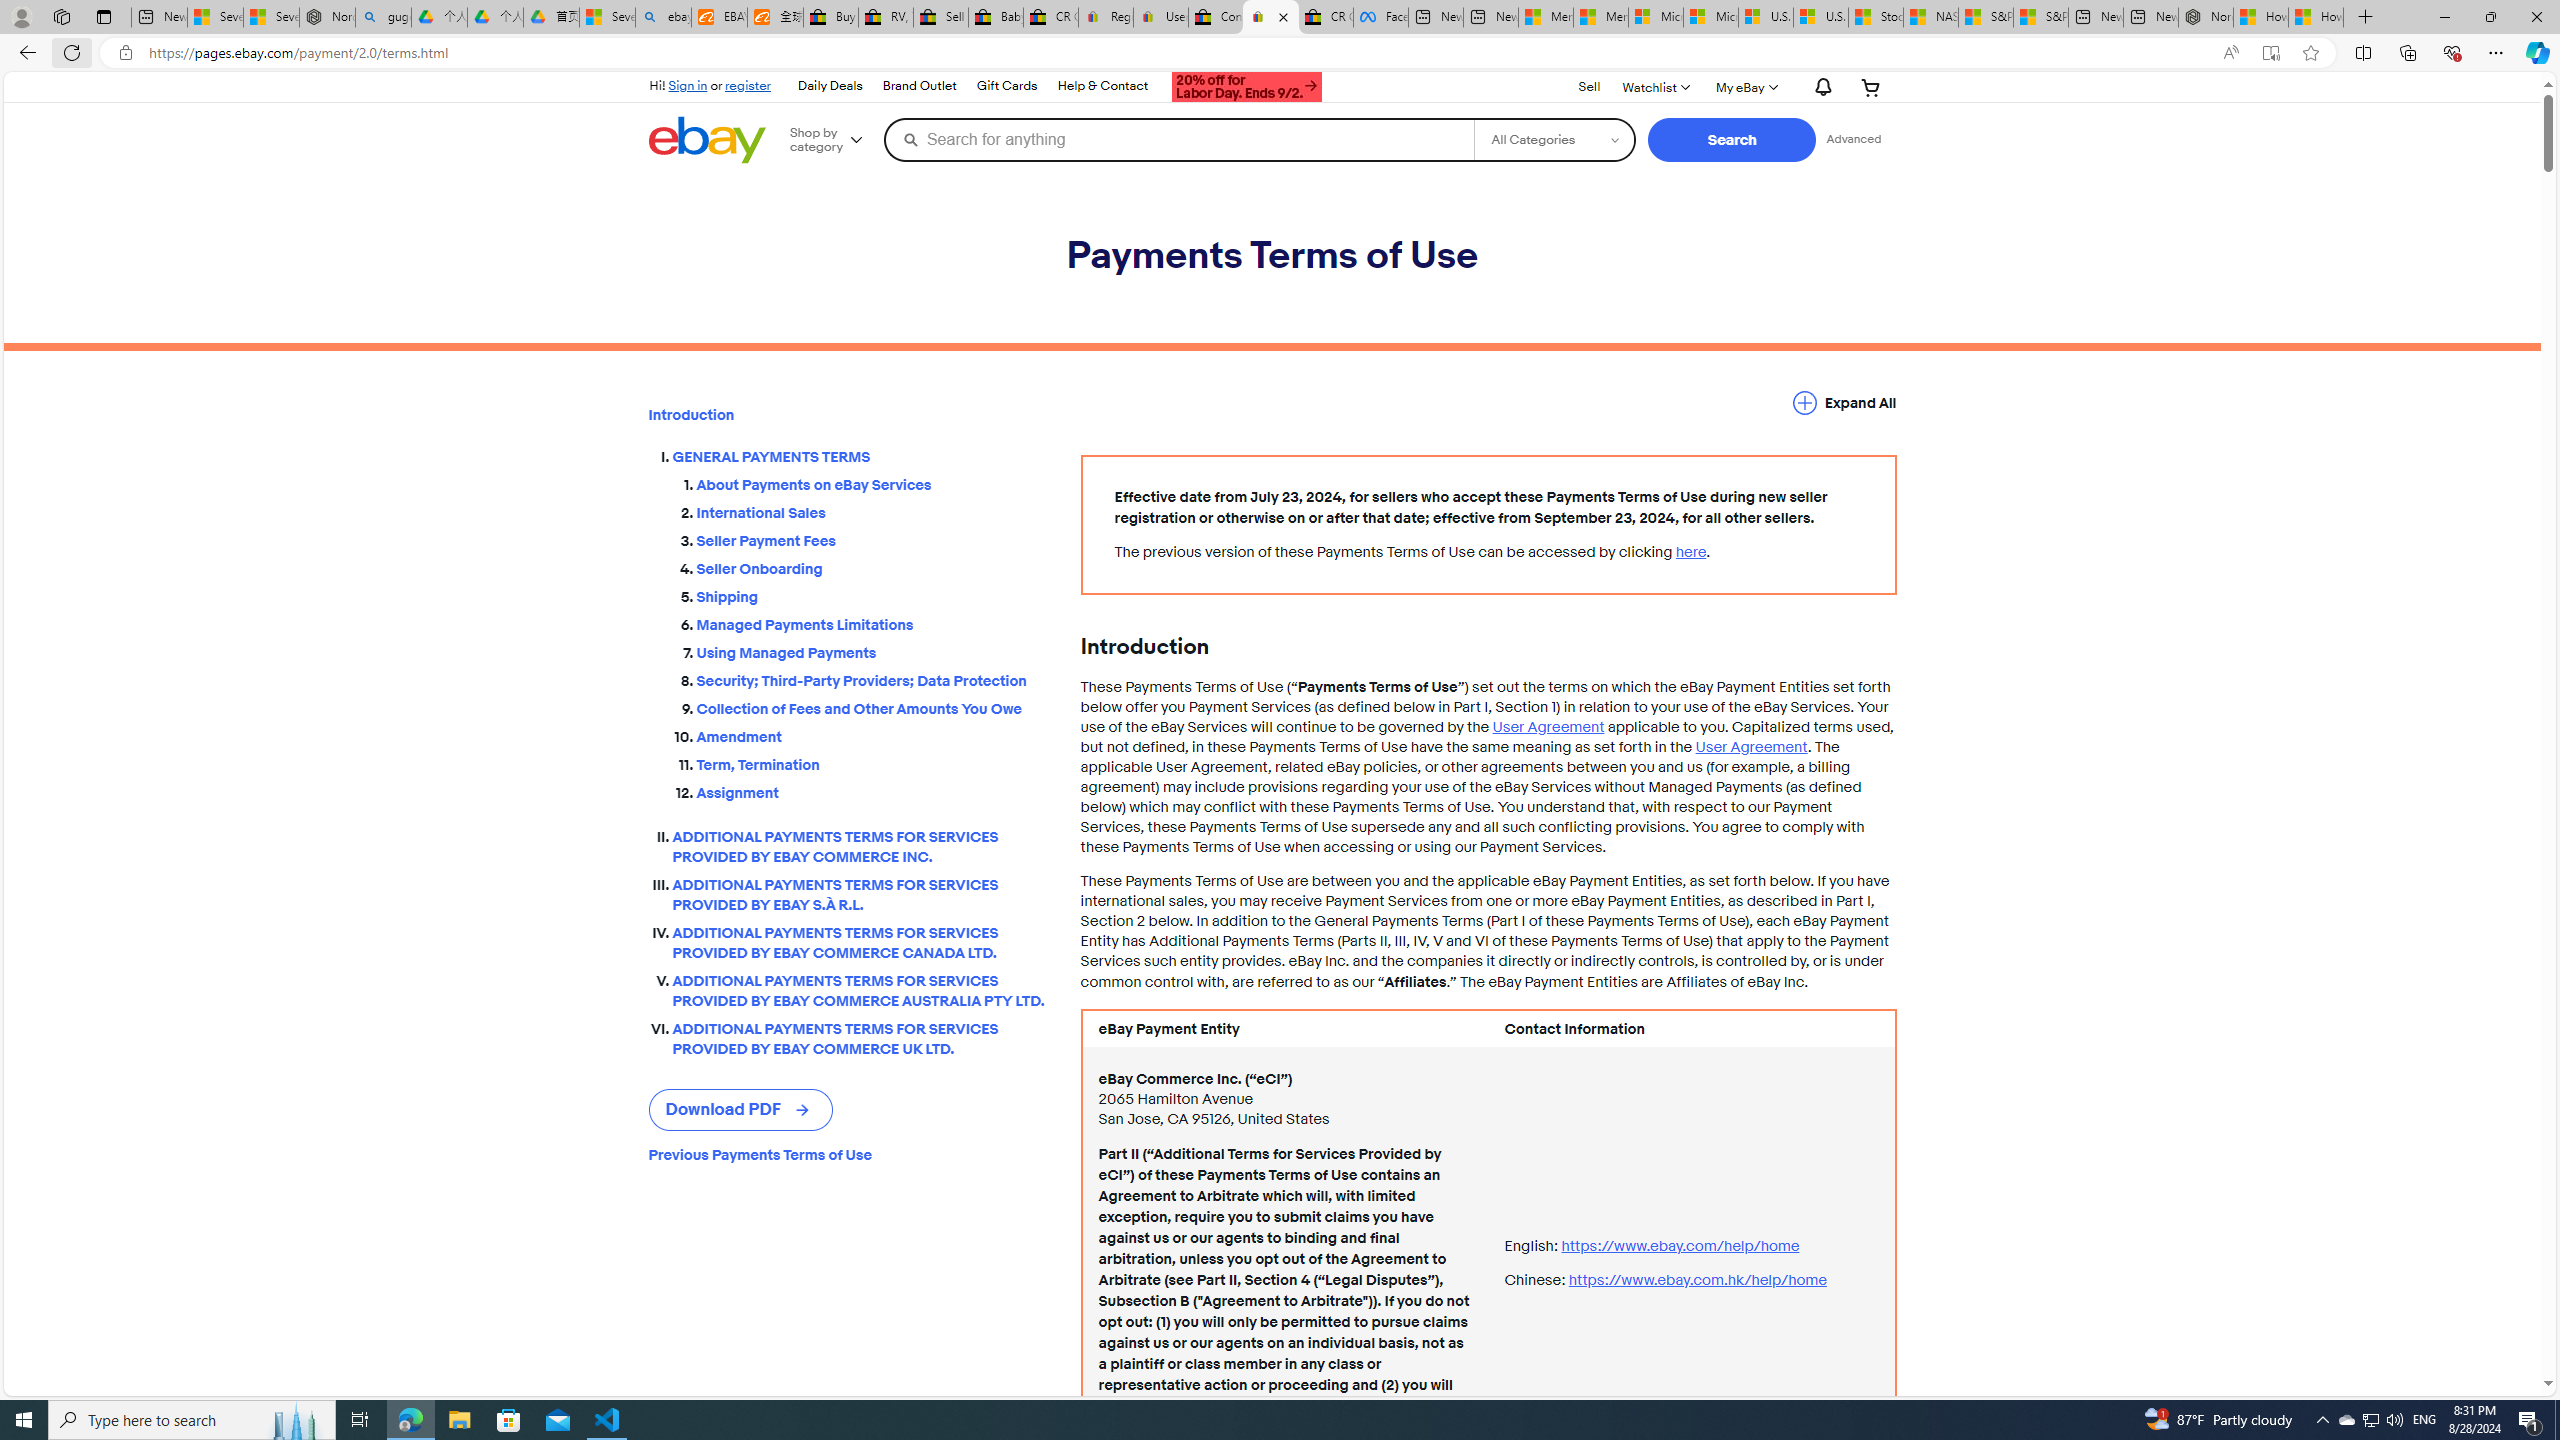 The height and width of the screenshot is (1440, 2560). Describe the element at coordinates (942, 17) in the screenshot. I see `Sell worldwide with eBay` at that location.